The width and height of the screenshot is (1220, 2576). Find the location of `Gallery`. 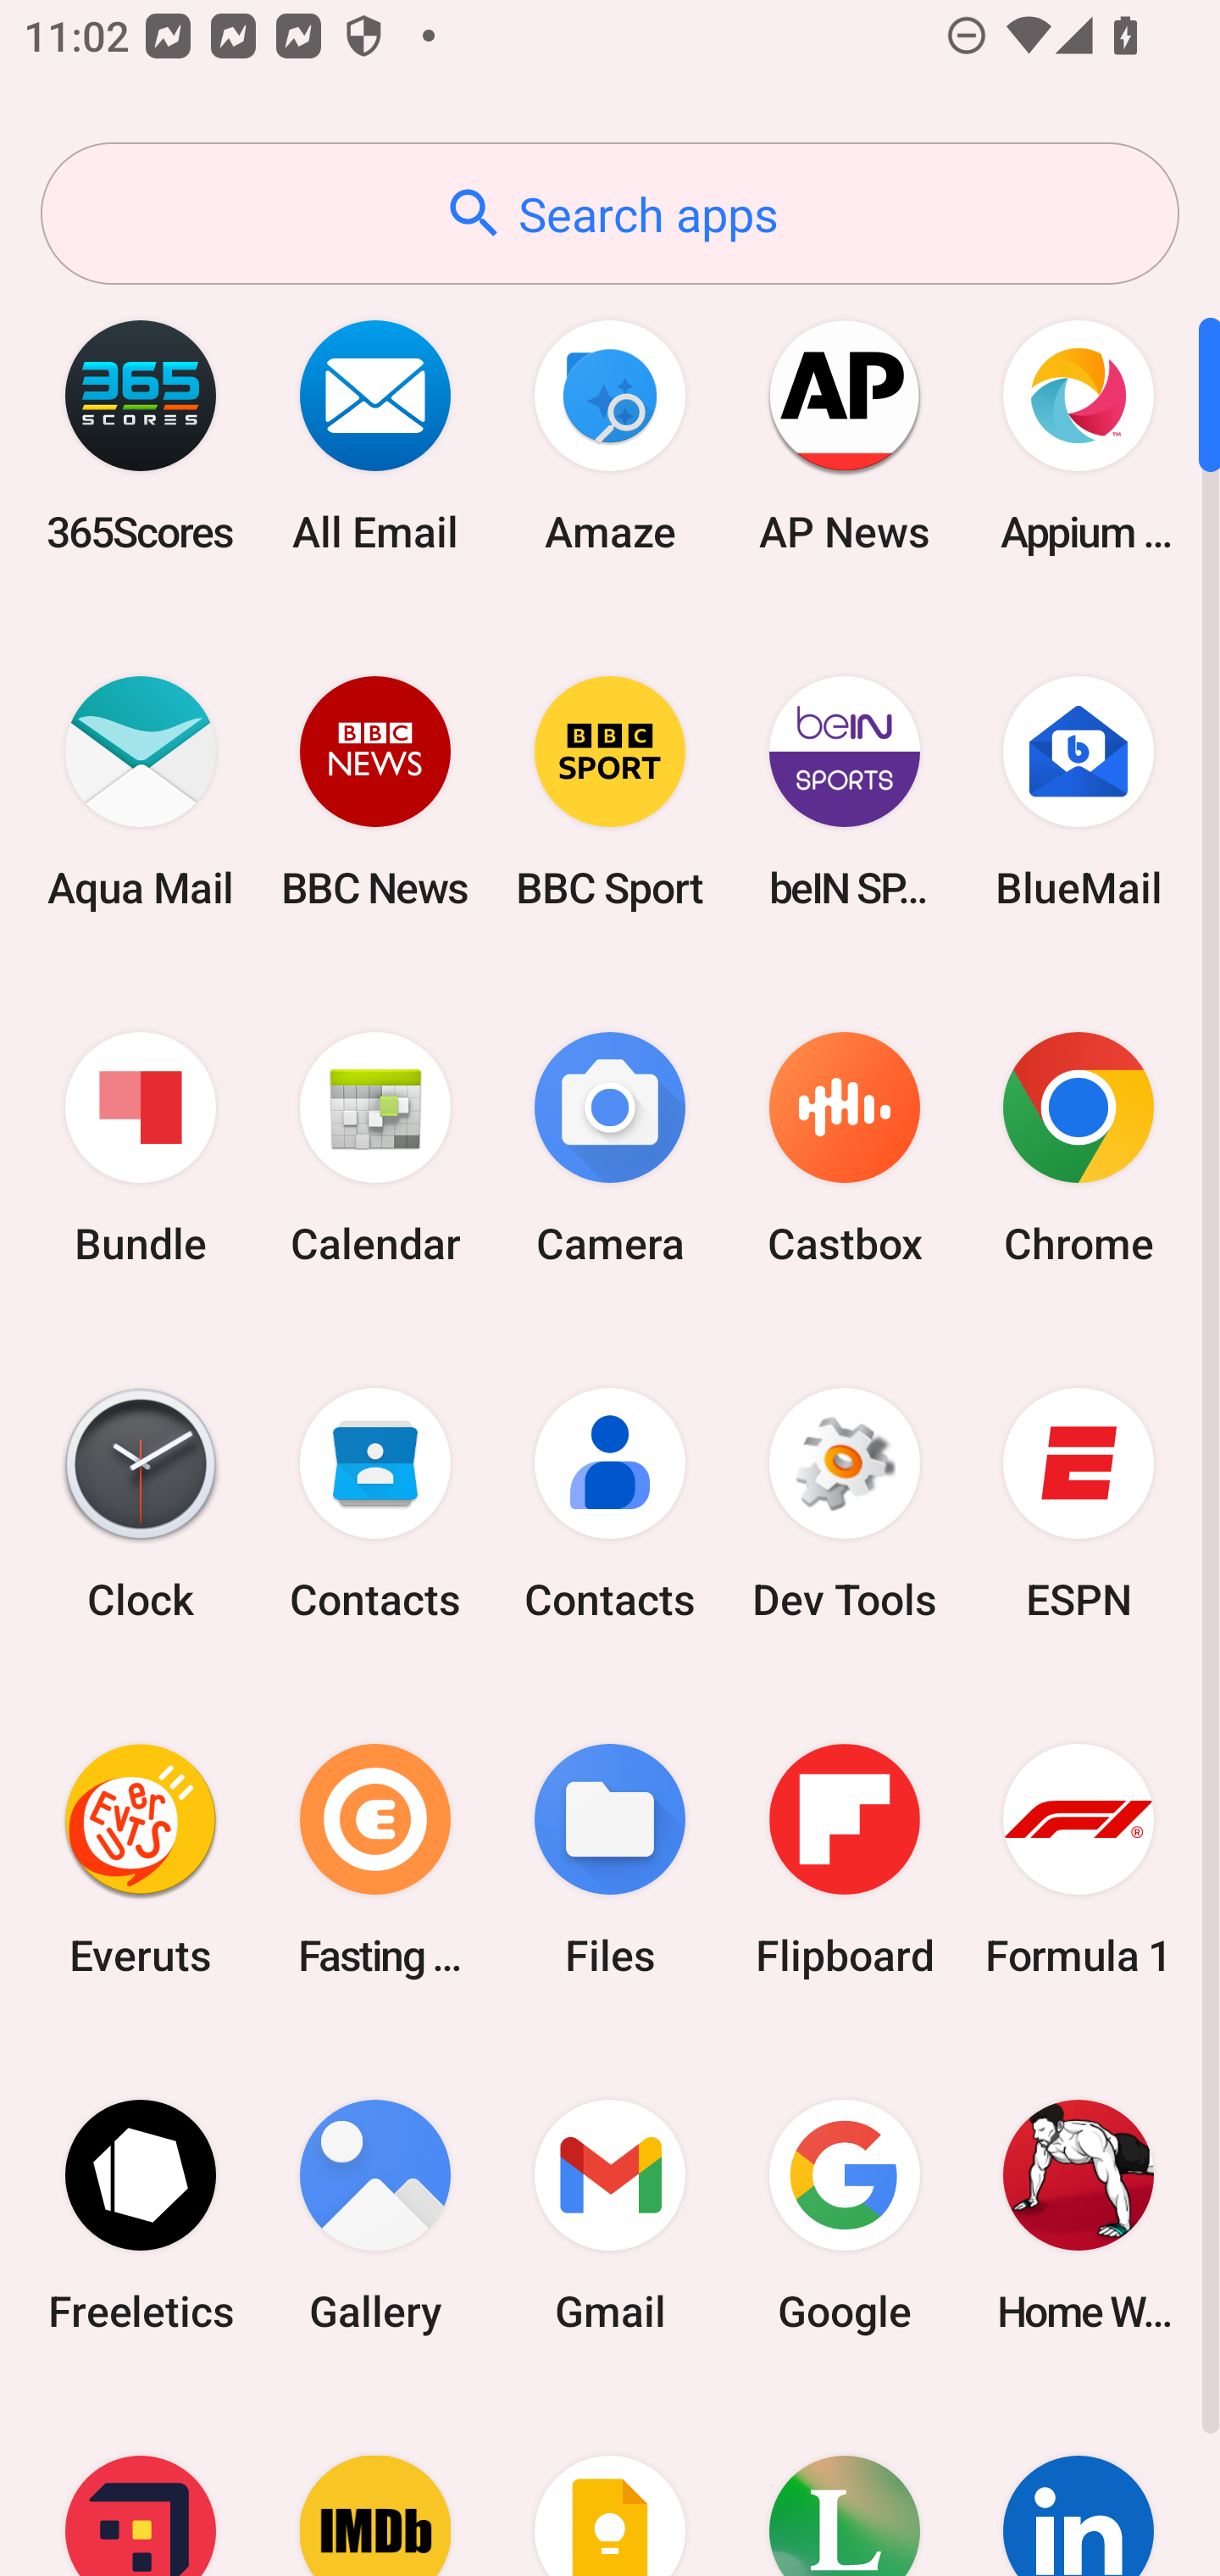

Gallery is located at coordinates (375, 2215).